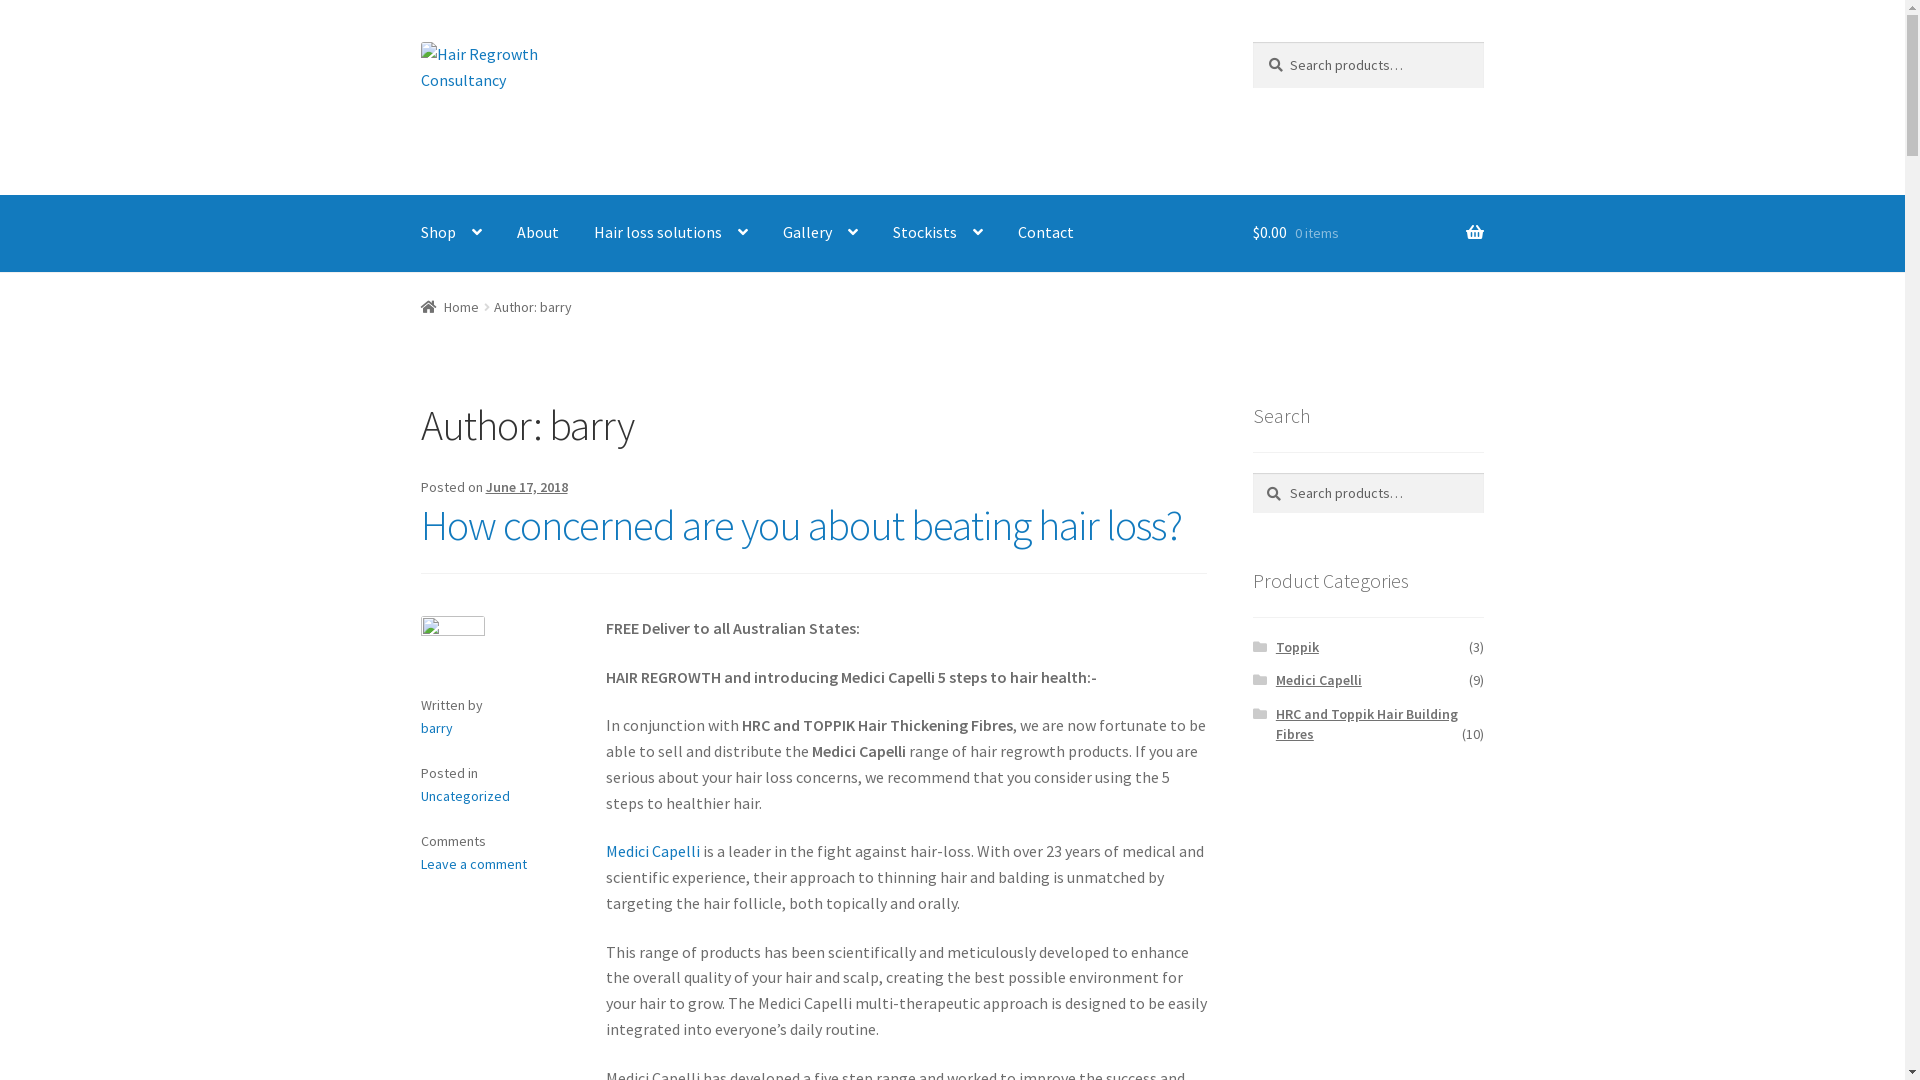  I want to click on Gallery, so click(820, 234).